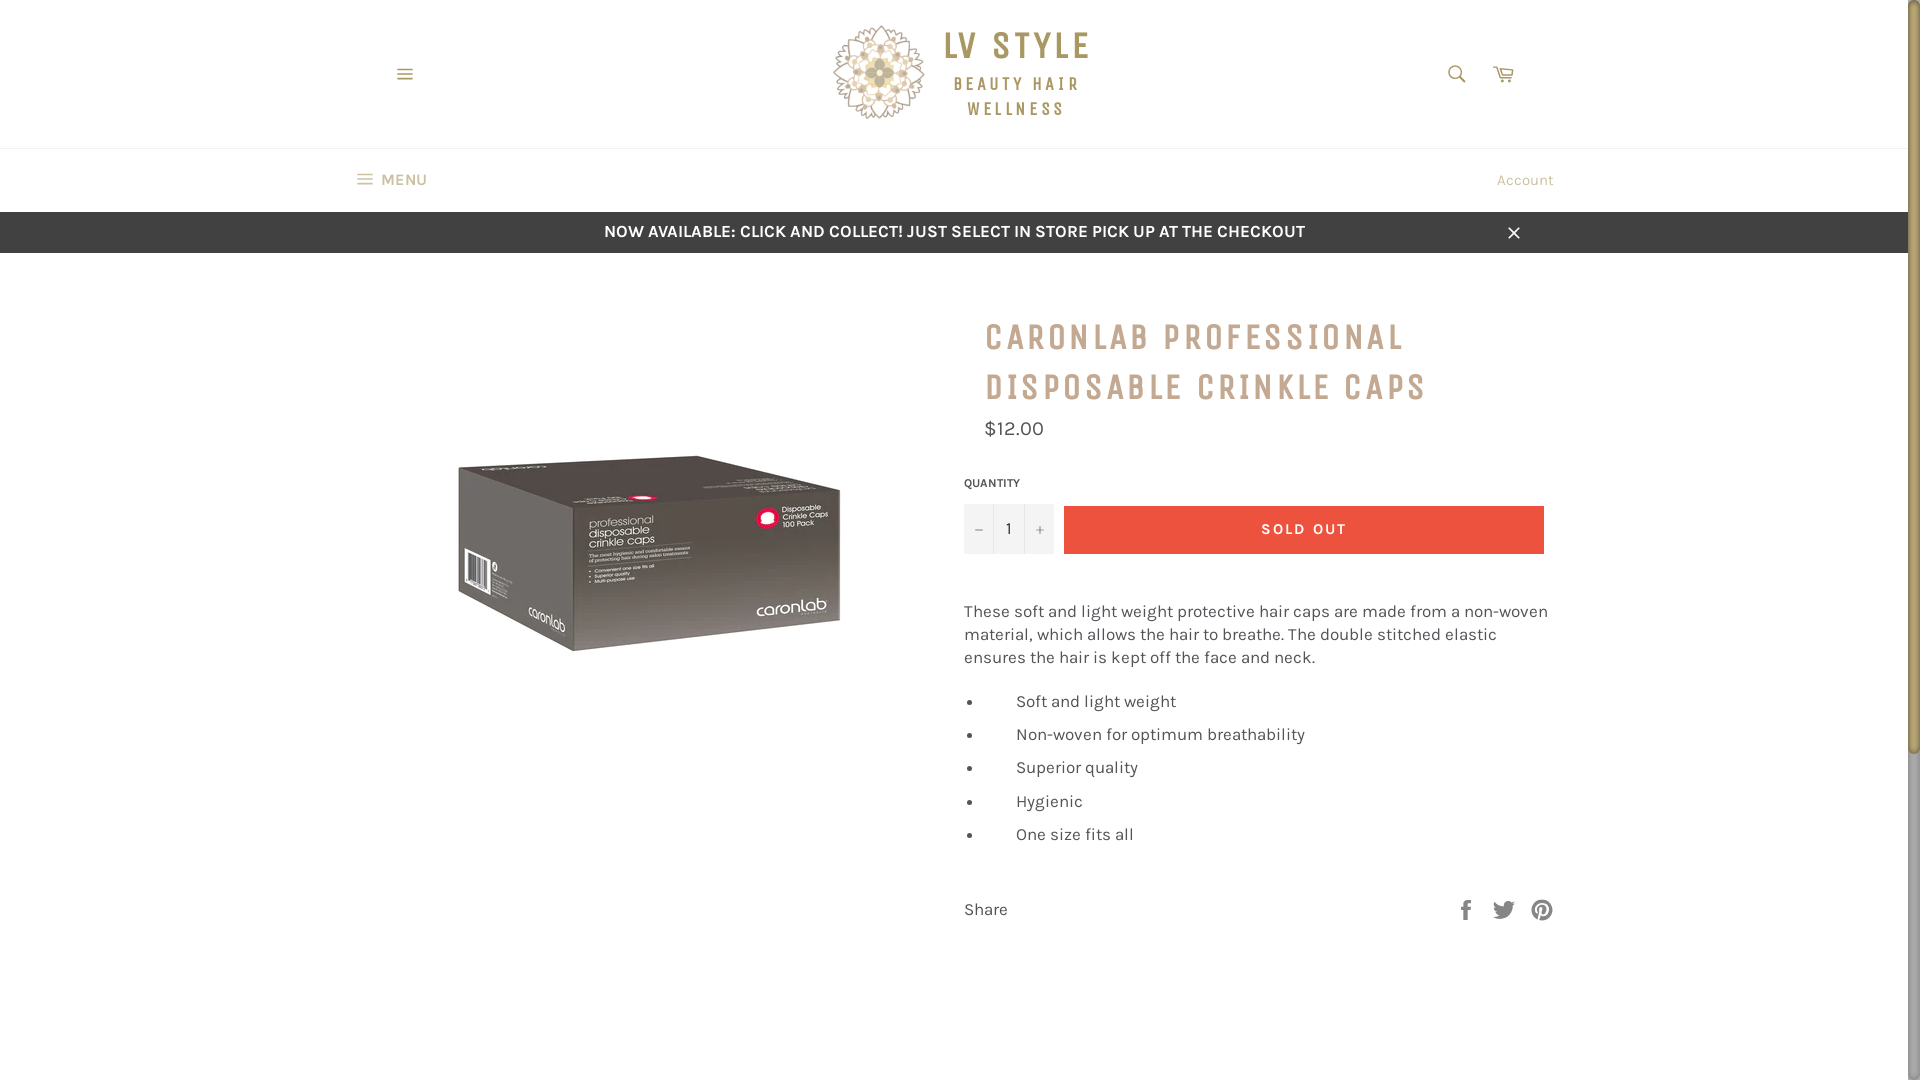 The image size is (1920, 1080). What do you see at coordinates (1503, 74) in the screenshot?
I see `Cart` at bounding box center [1503, 74].